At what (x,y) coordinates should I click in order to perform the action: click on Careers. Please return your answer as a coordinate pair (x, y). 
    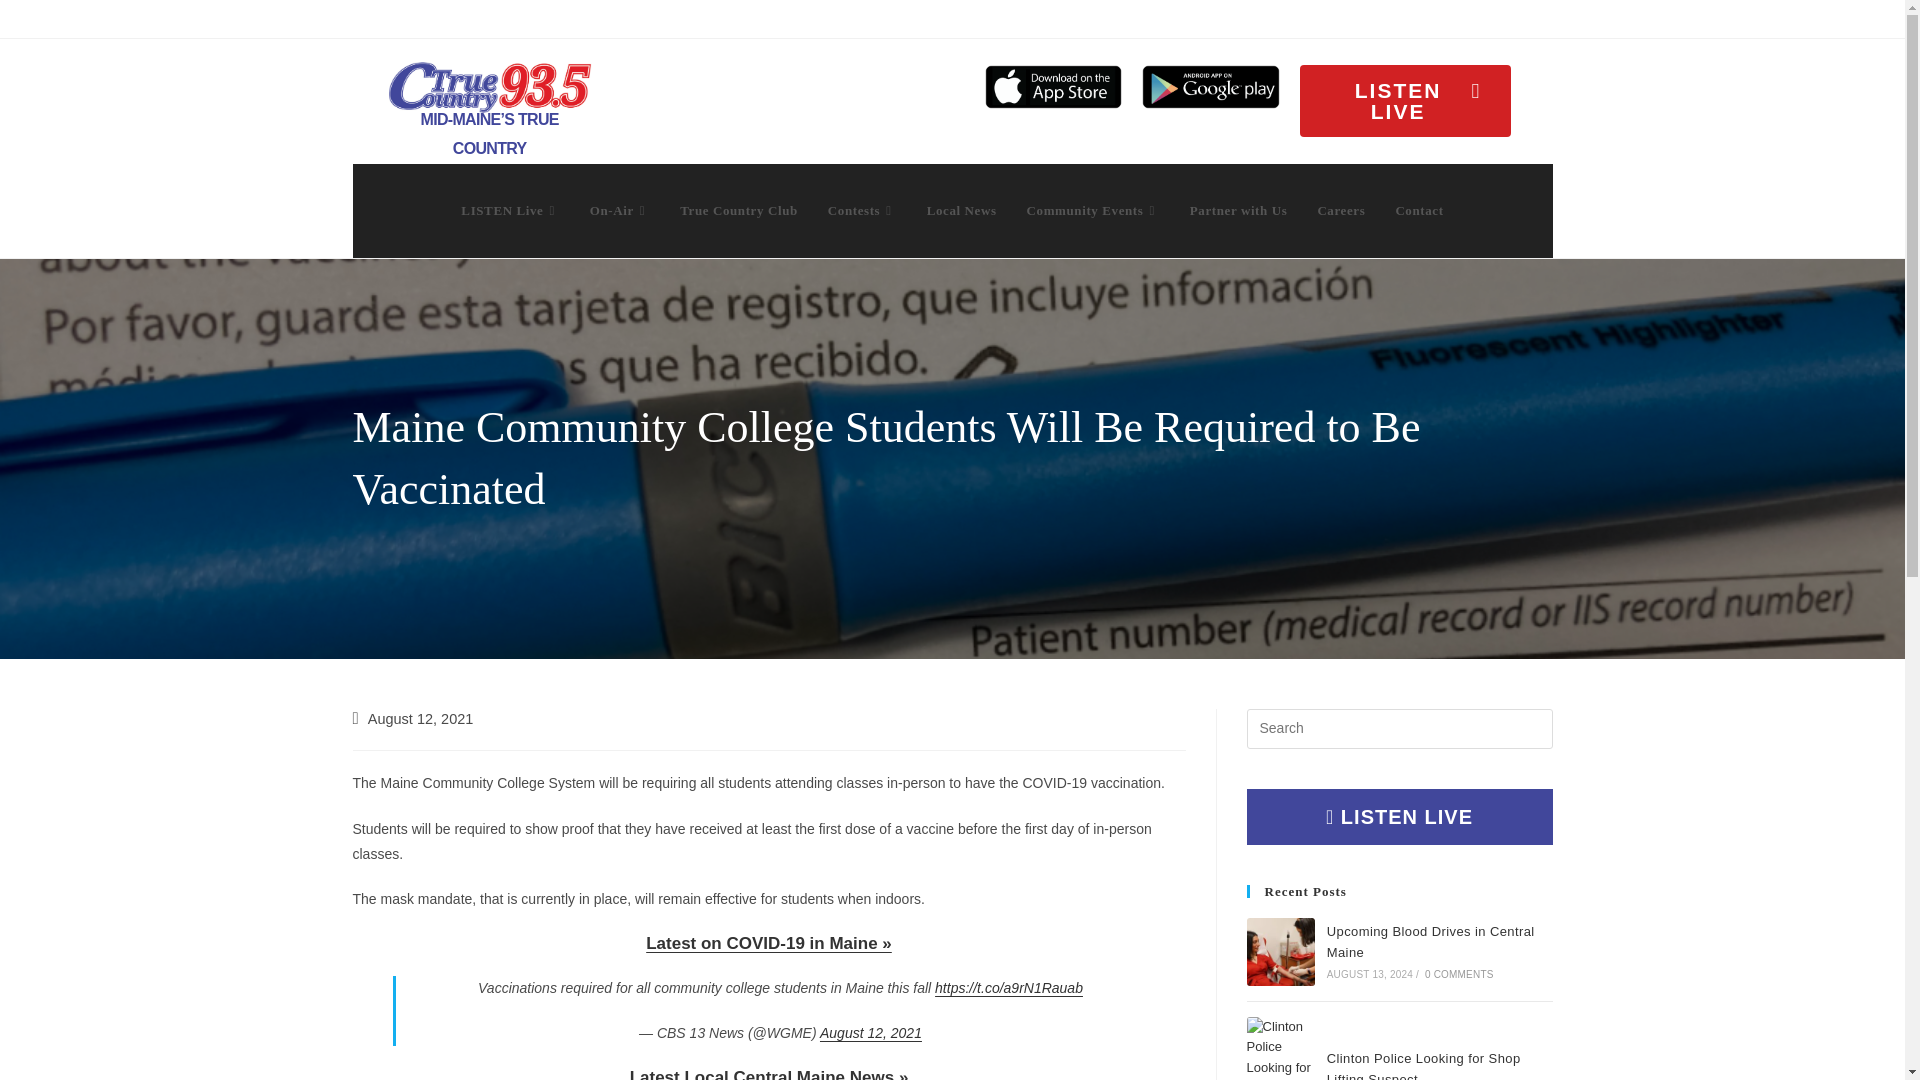
    Looking at the image, I should click on (1340, 210).